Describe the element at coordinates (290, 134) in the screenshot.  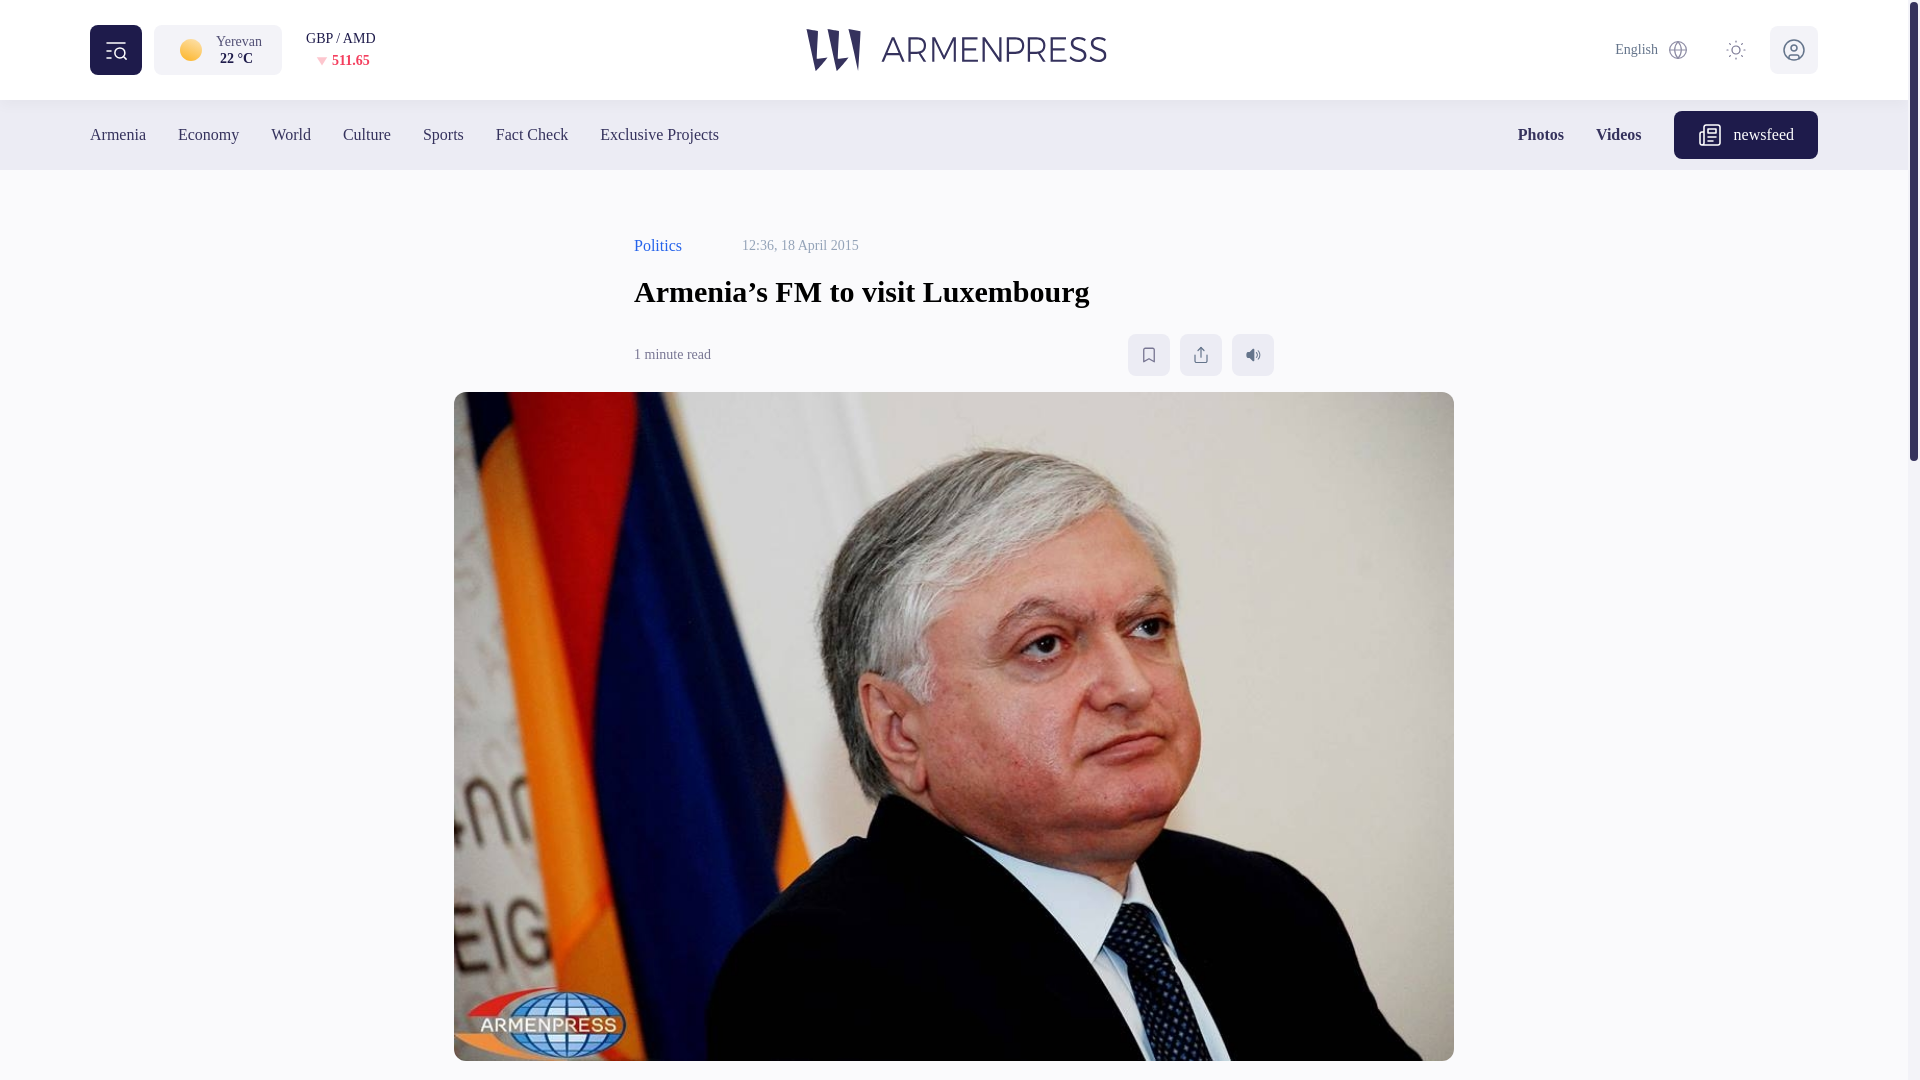
I see `World` at that location.